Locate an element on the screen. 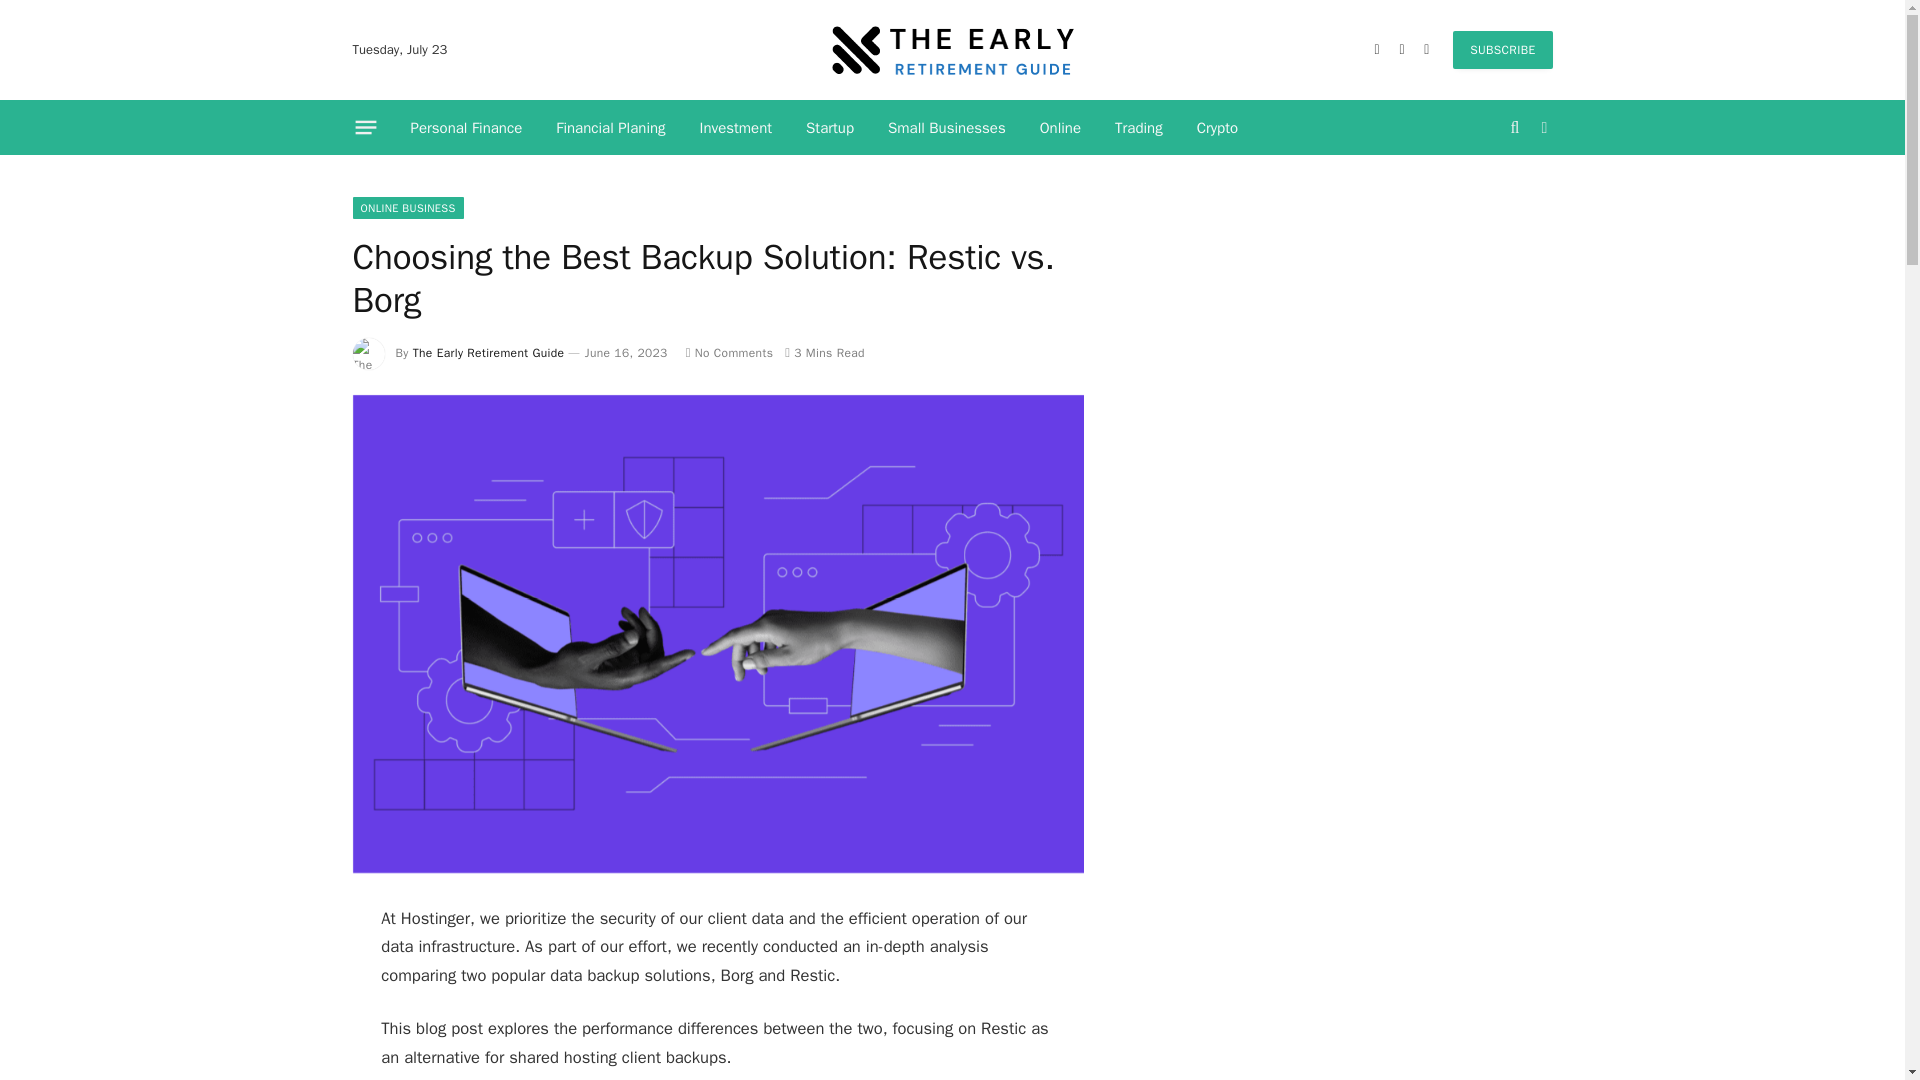 The width and height of the screenshot is (1920, 1080). The Early Retirement Guide is located at coordinates (952, 50).